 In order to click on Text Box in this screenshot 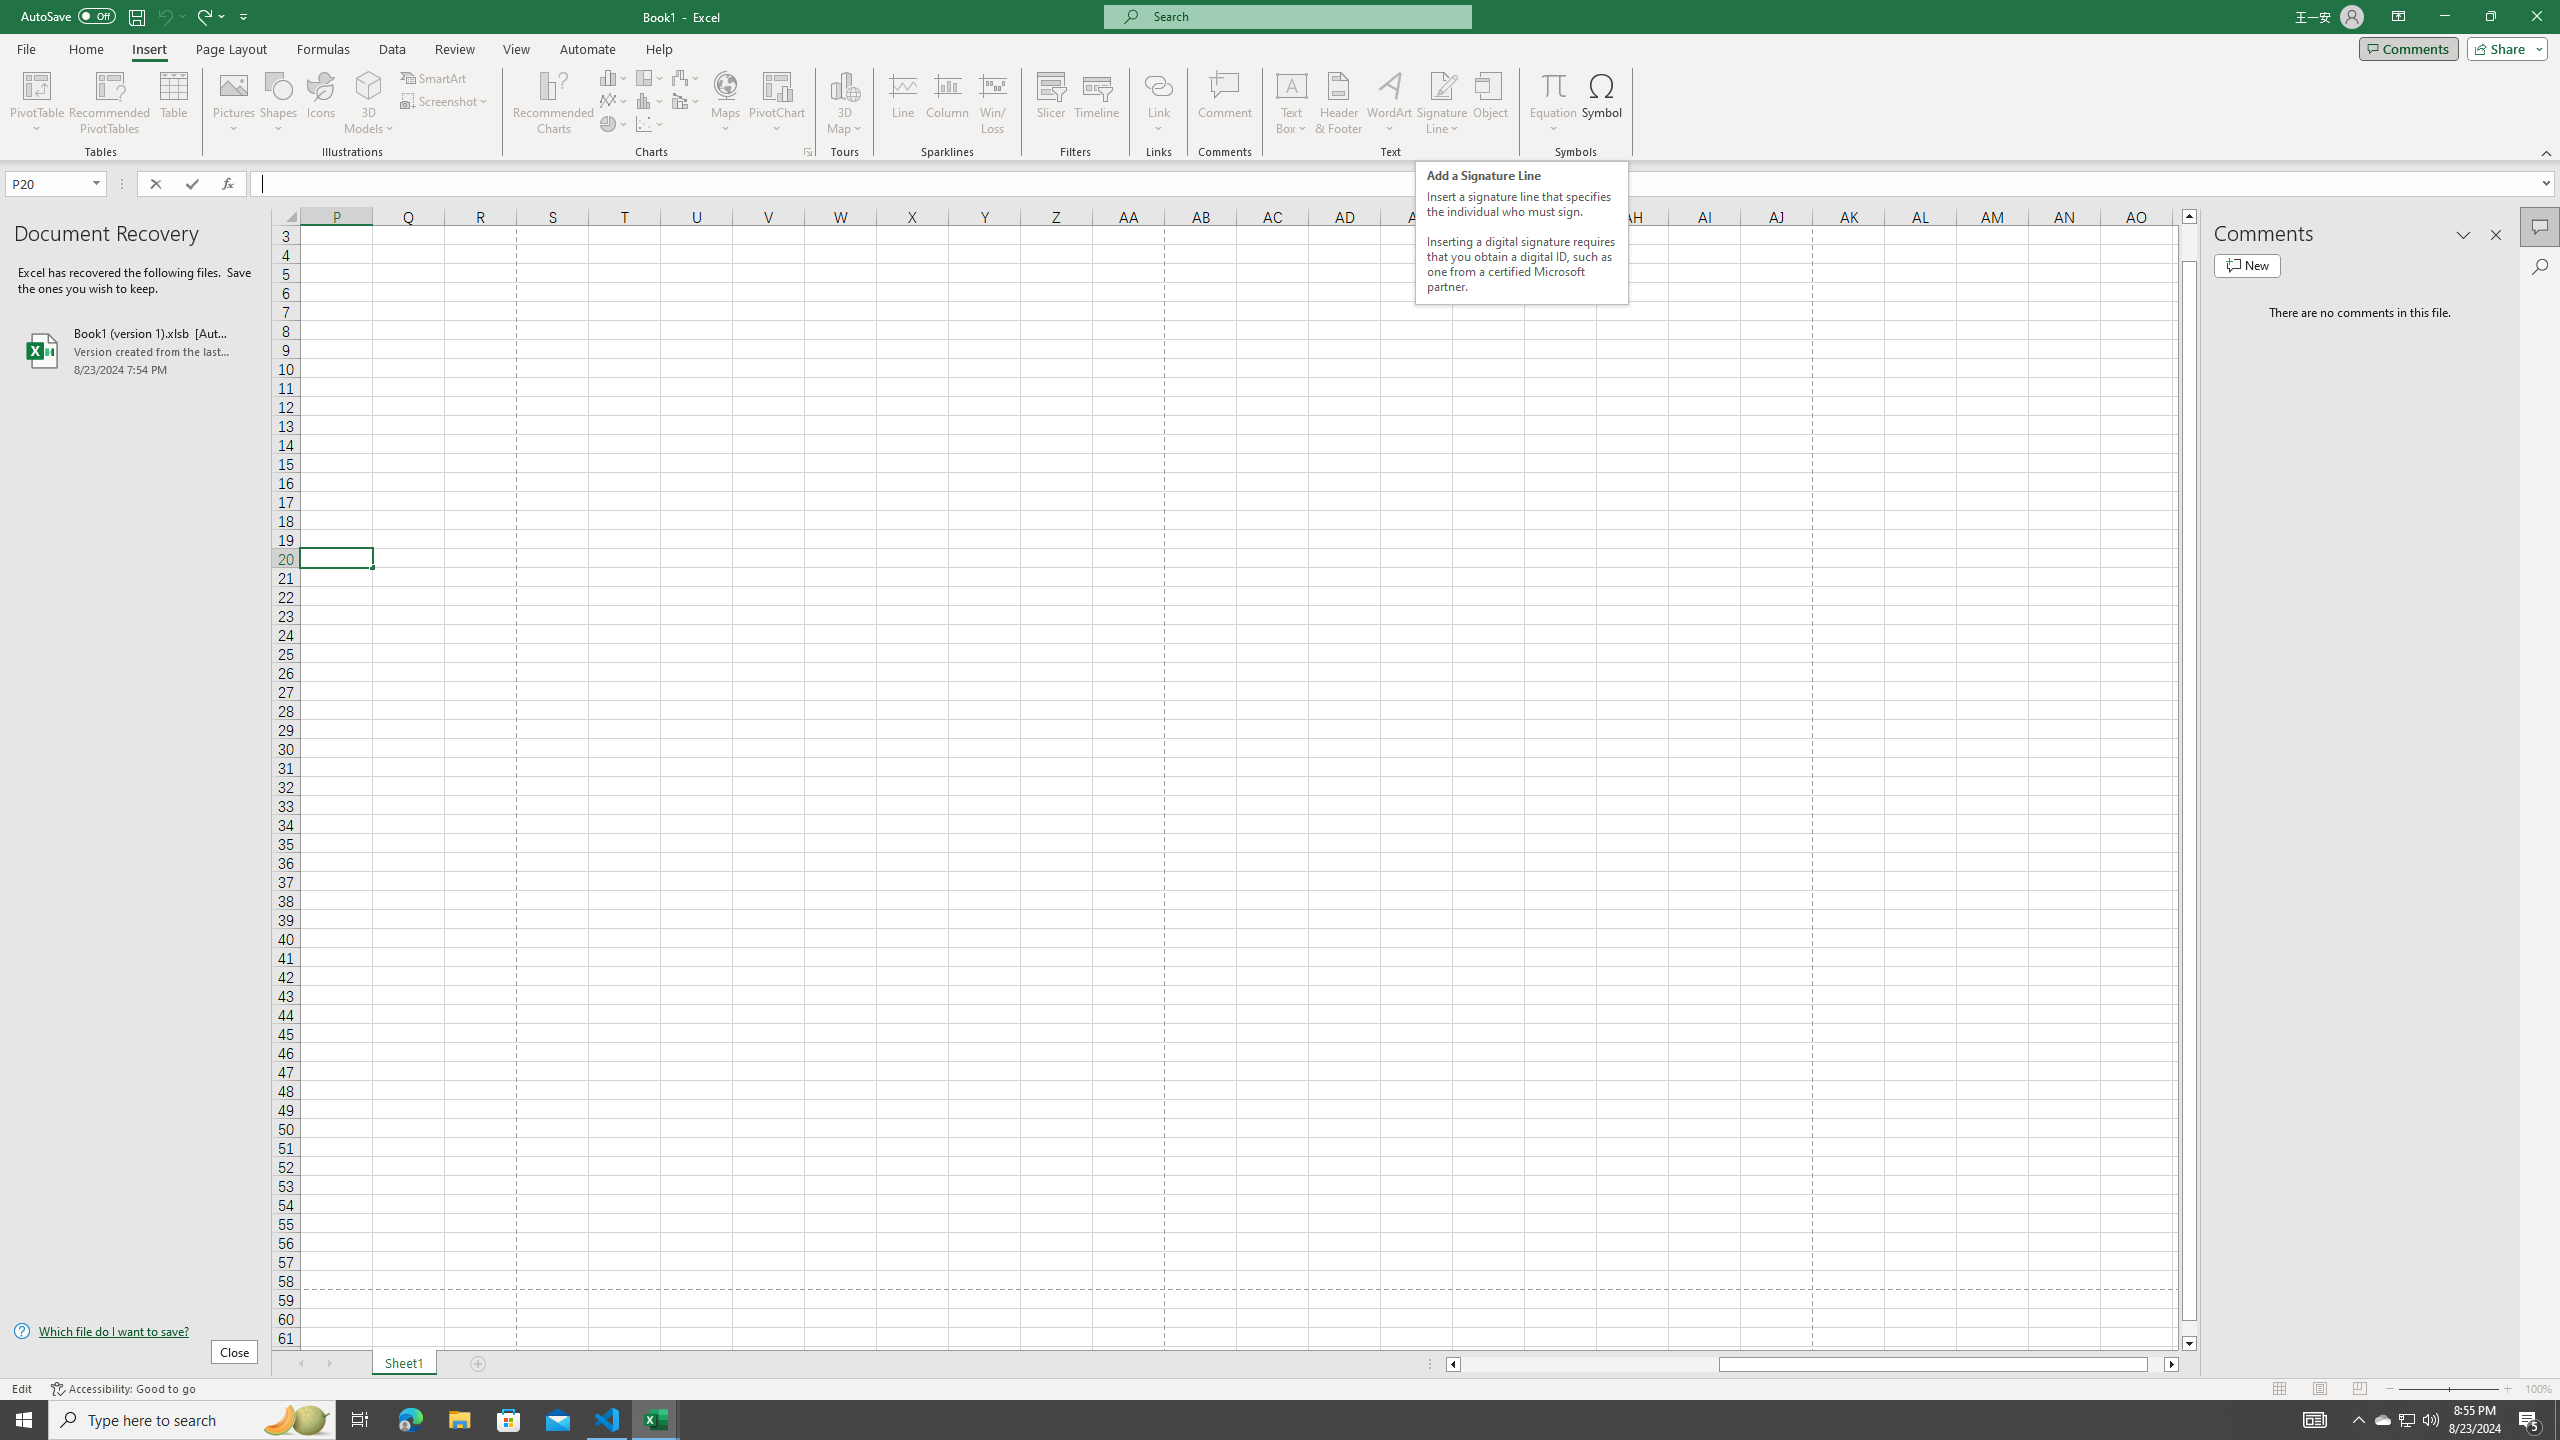, I will do `click(1291, 103)`.